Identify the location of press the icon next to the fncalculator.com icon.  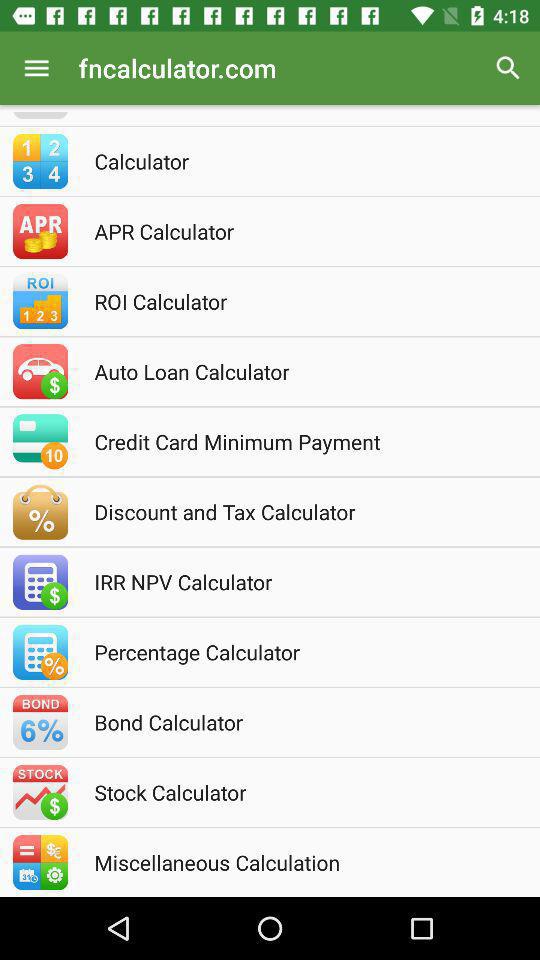
(508, 68).